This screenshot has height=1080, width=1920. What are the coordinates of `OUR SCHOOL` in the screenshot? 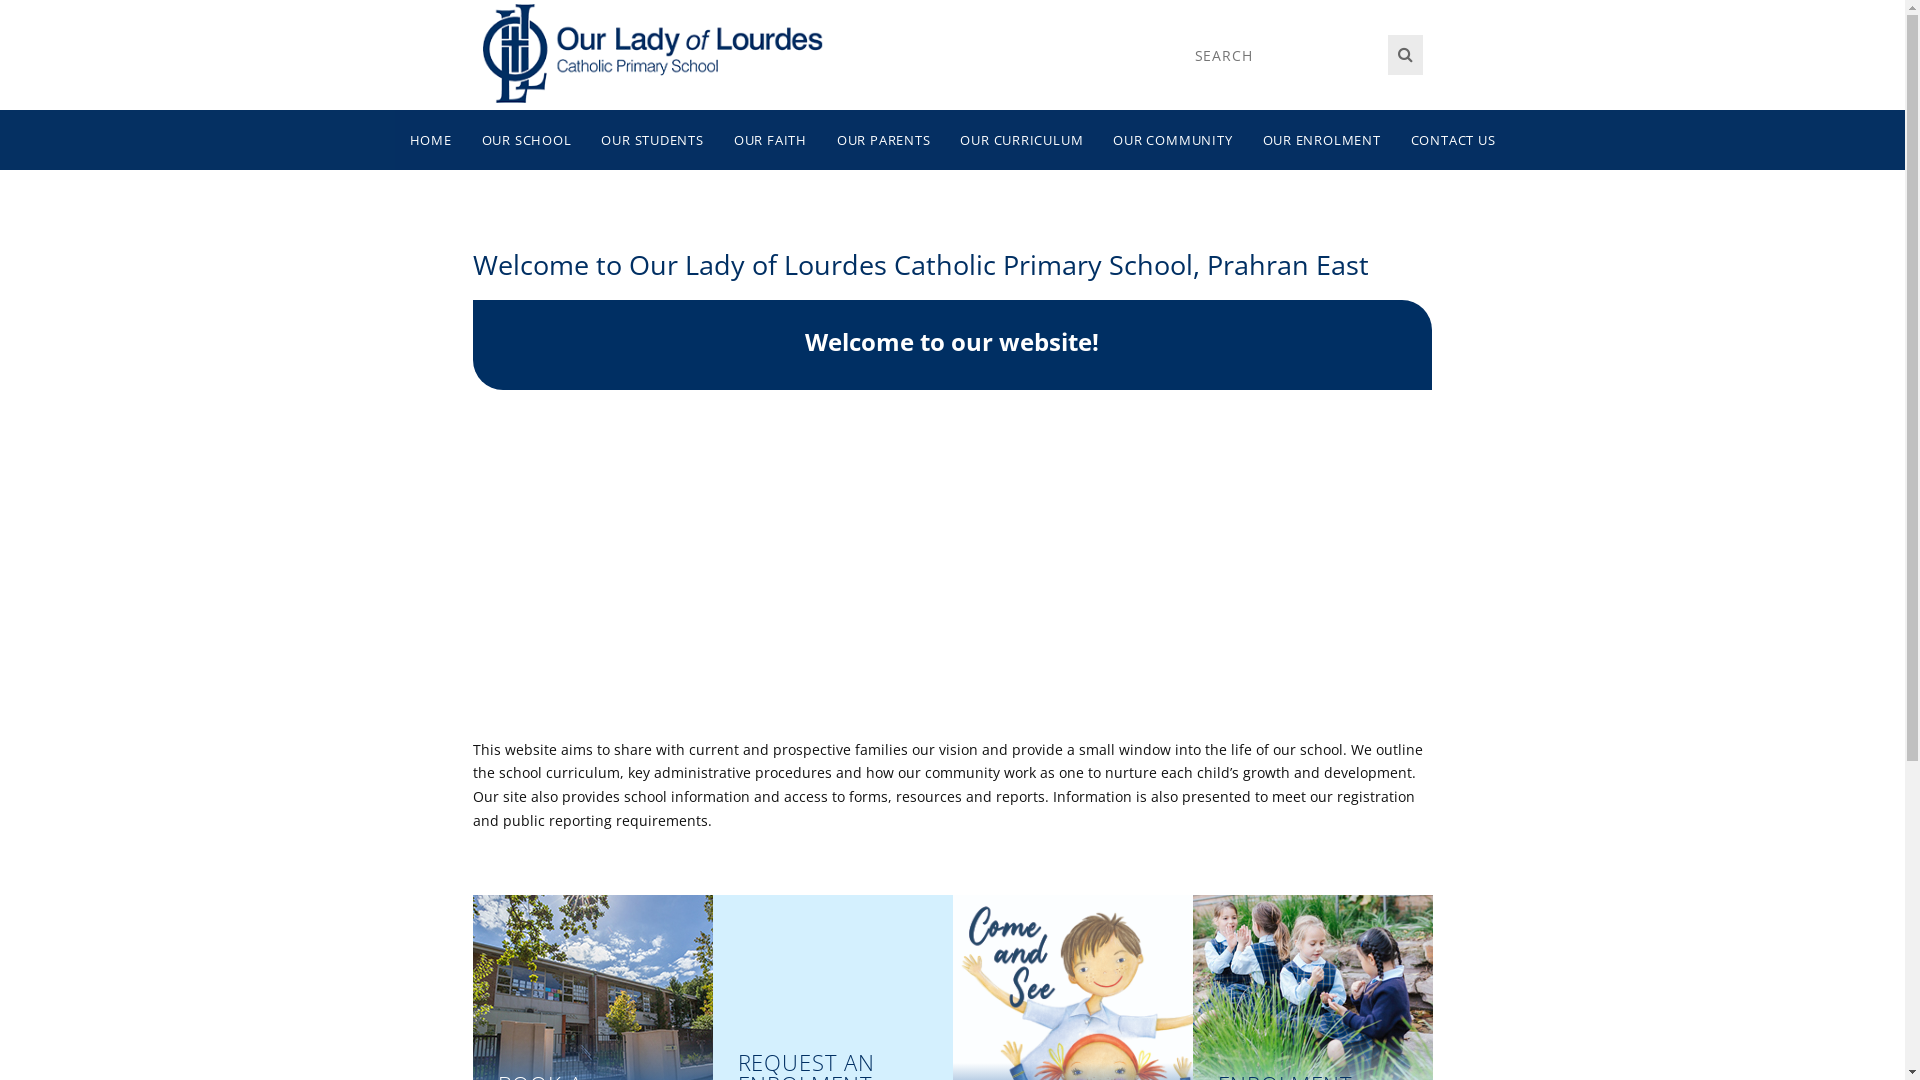 It's located at (527, 140).